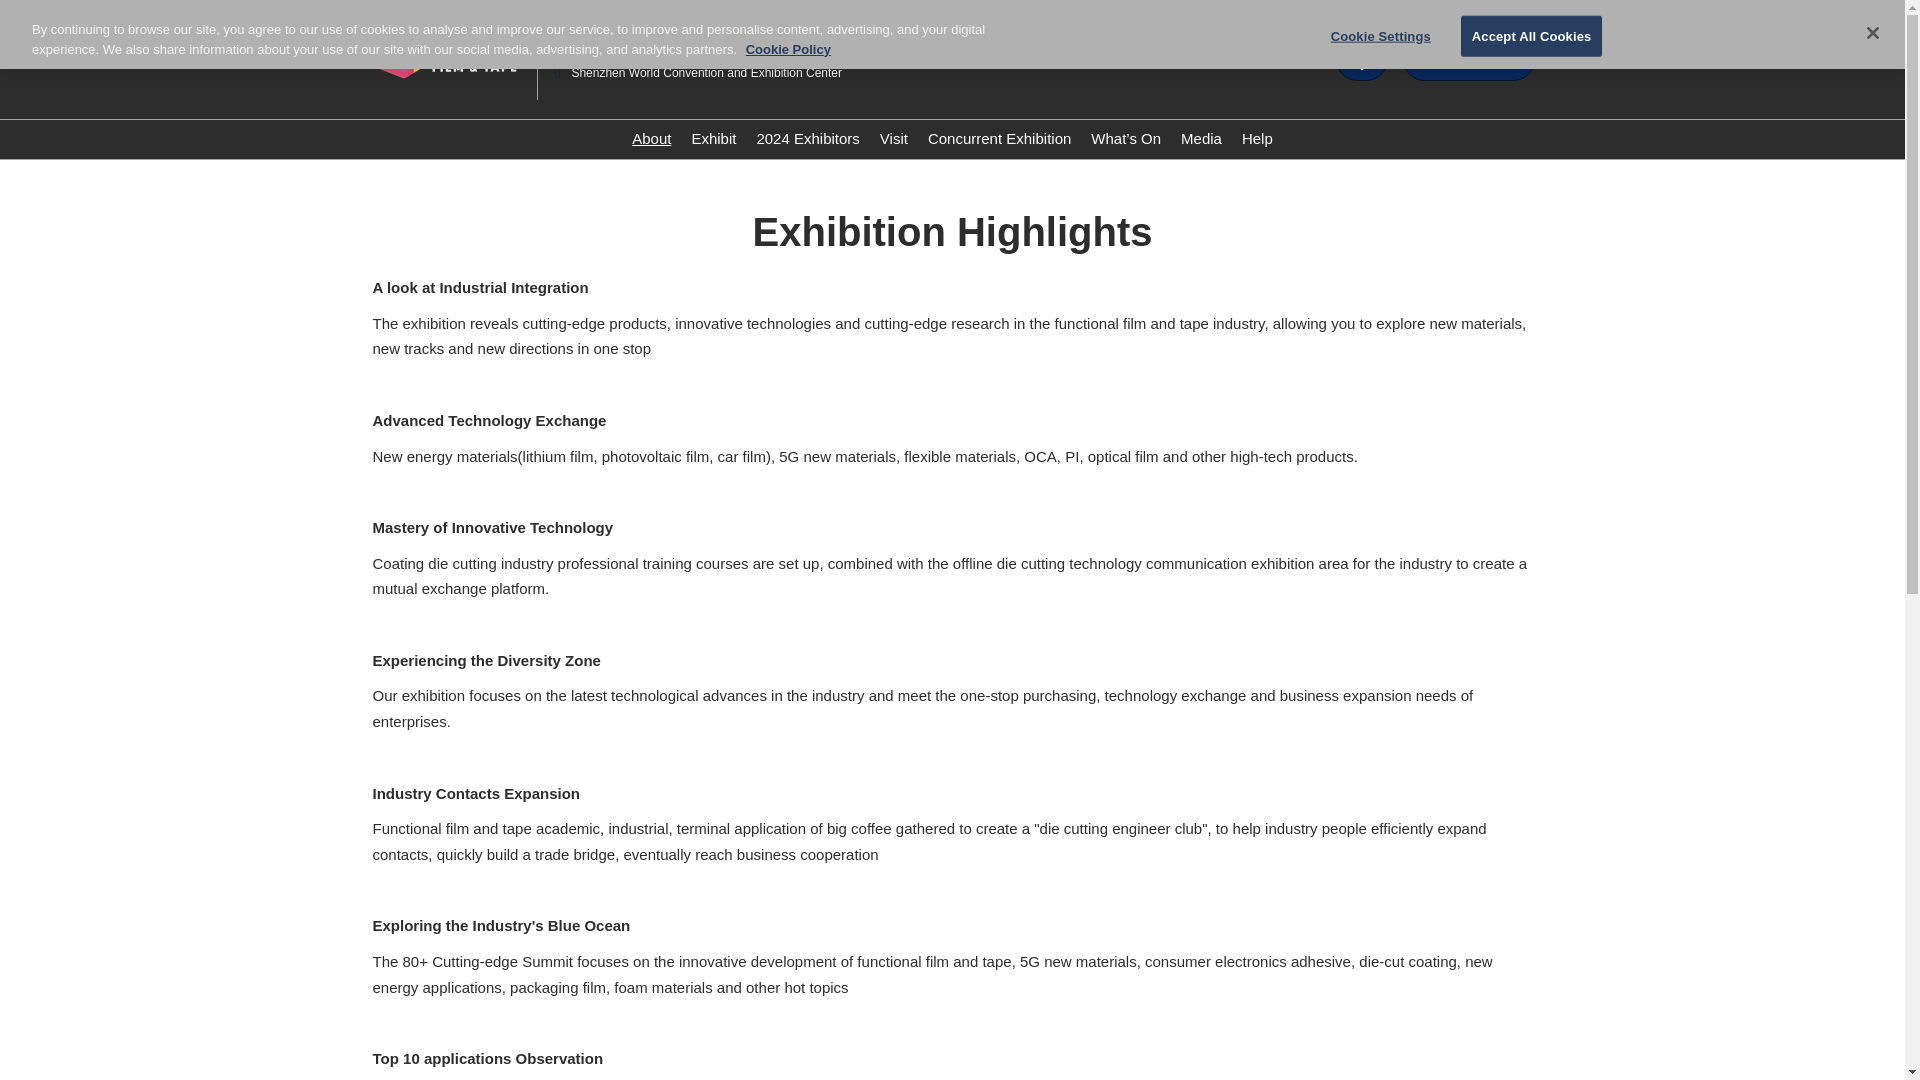 This screenshot has height=1080, width=1920. What do you see at coordinates (1290, 58) in the screenshot?
I see `English` at bounding box center [1290, 58].